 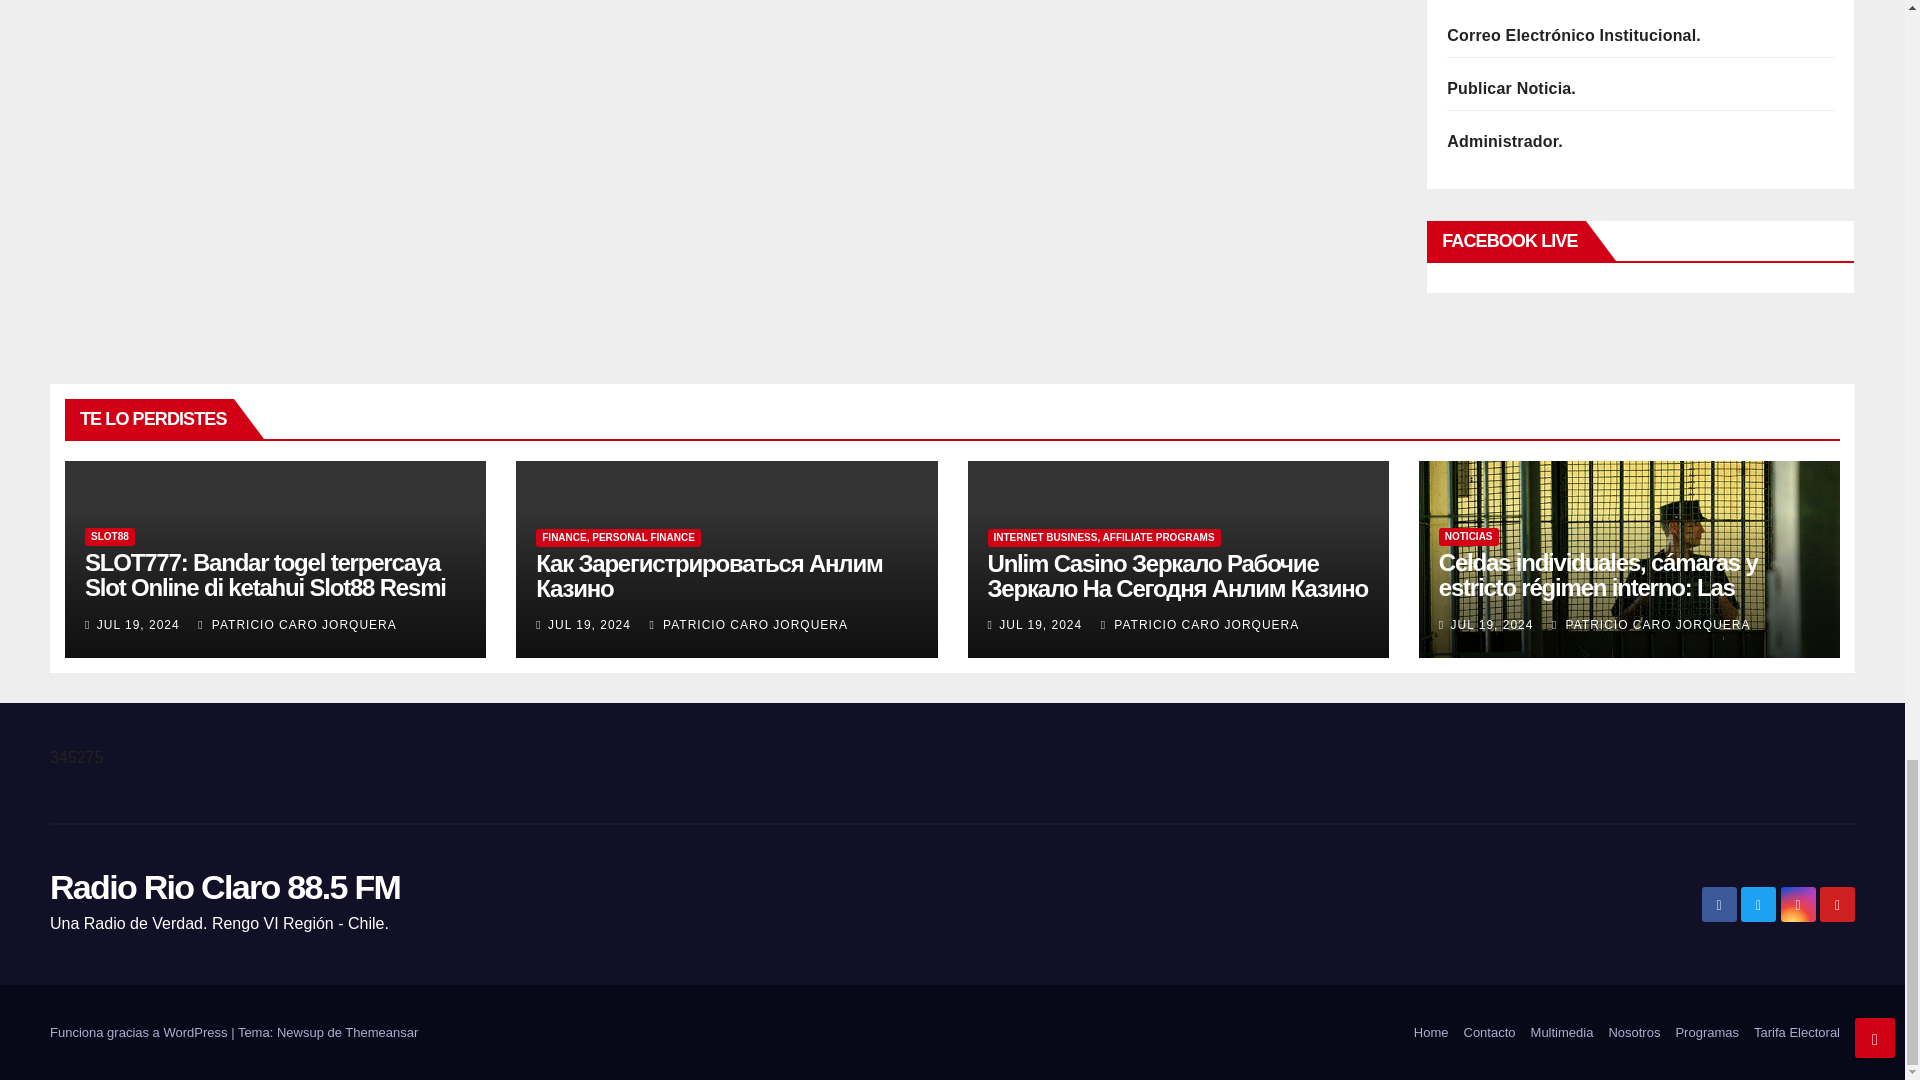 I want to click on Administrador., so click(x=1504, y=141).